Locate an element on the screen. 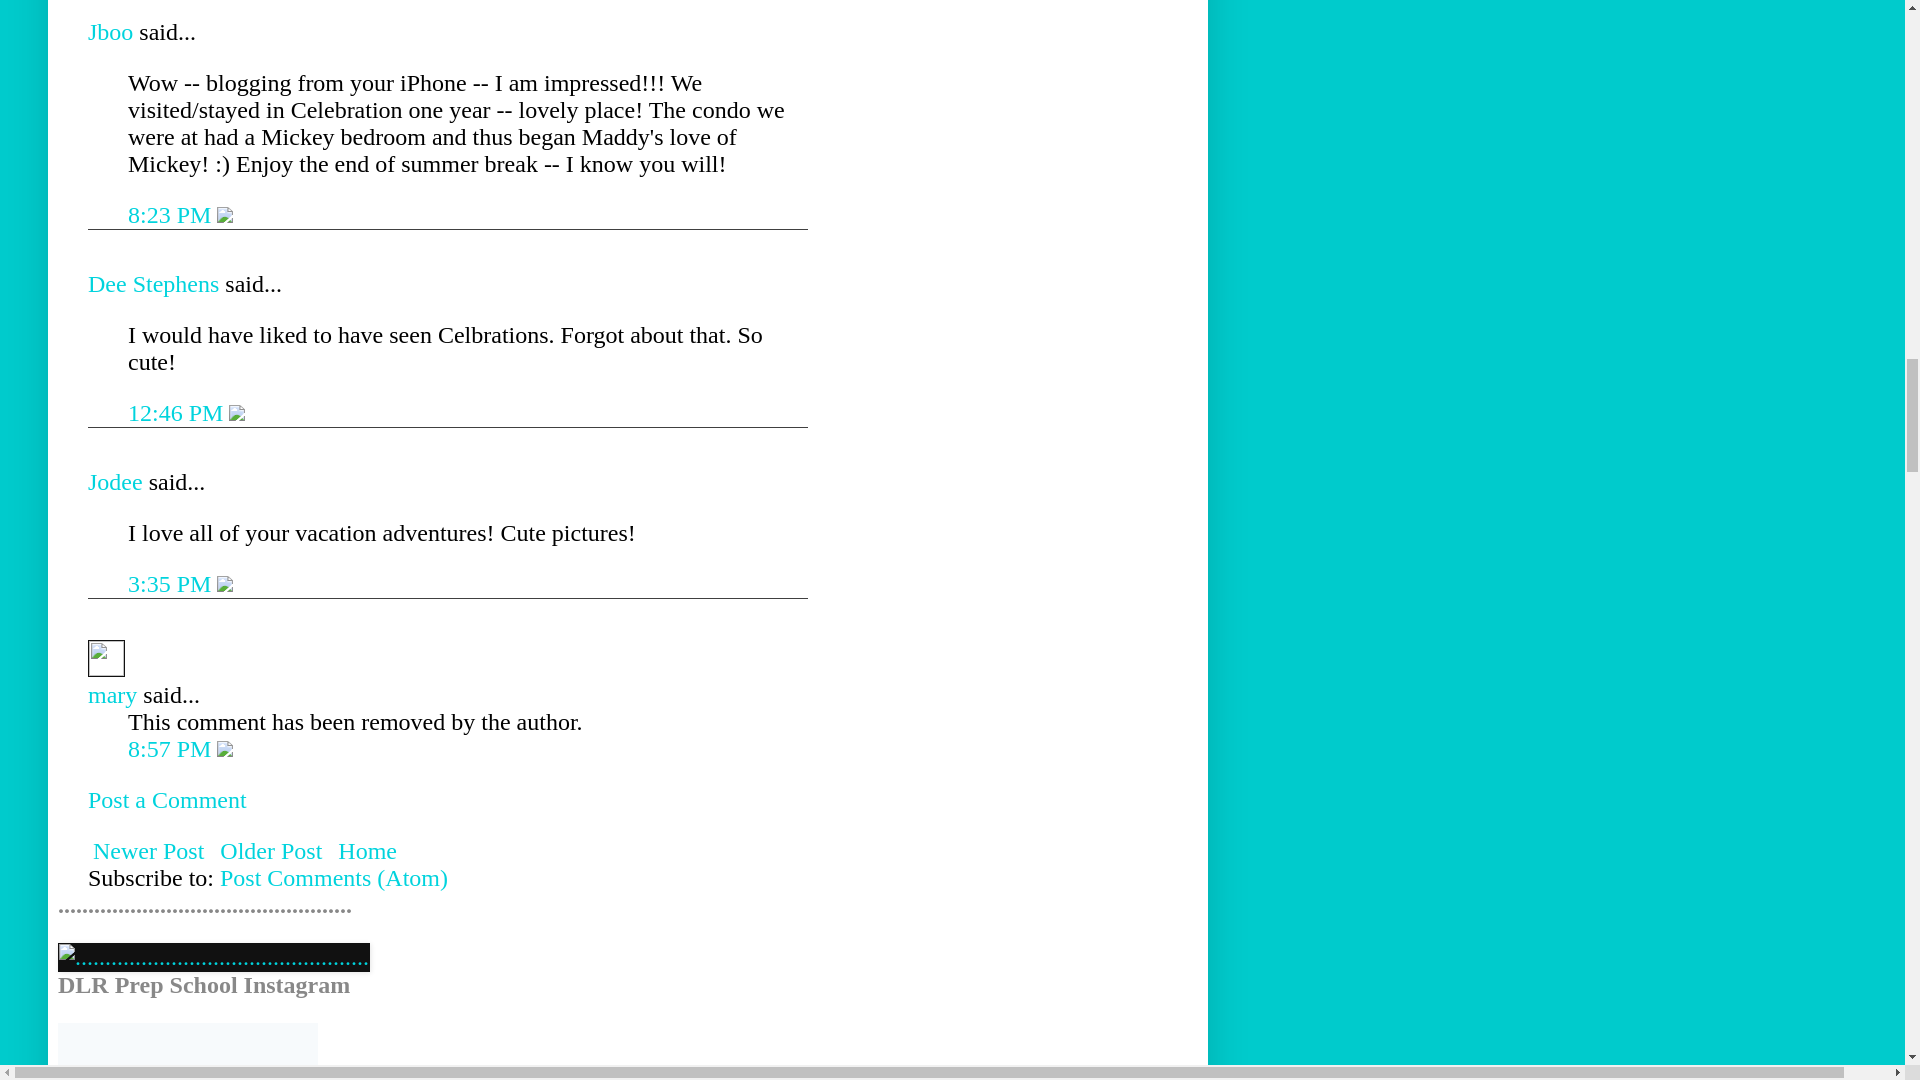 The width and height of the screenshot is (1920, 1080). Delete Comment is located at coordinates (236, 412).